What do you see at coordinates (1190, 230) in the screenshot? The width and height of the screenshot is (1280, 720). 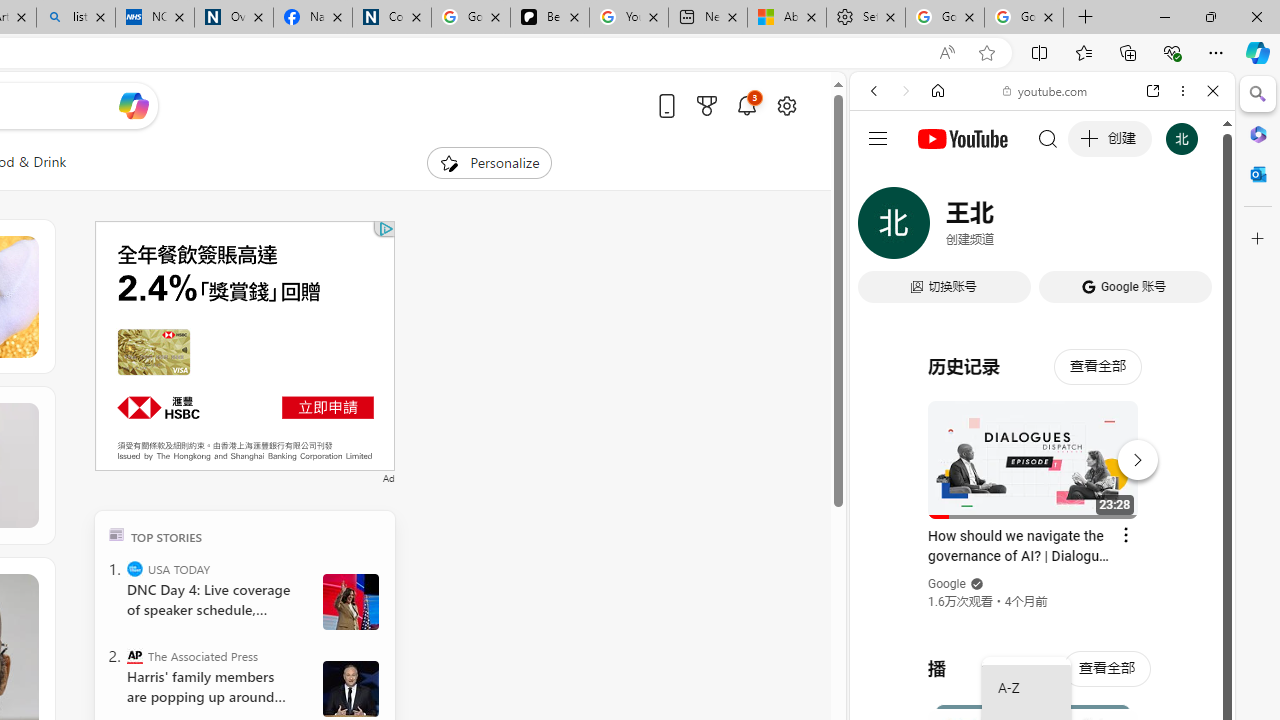 I see `Class: b_serphb` at bounding box center [1190, 230].